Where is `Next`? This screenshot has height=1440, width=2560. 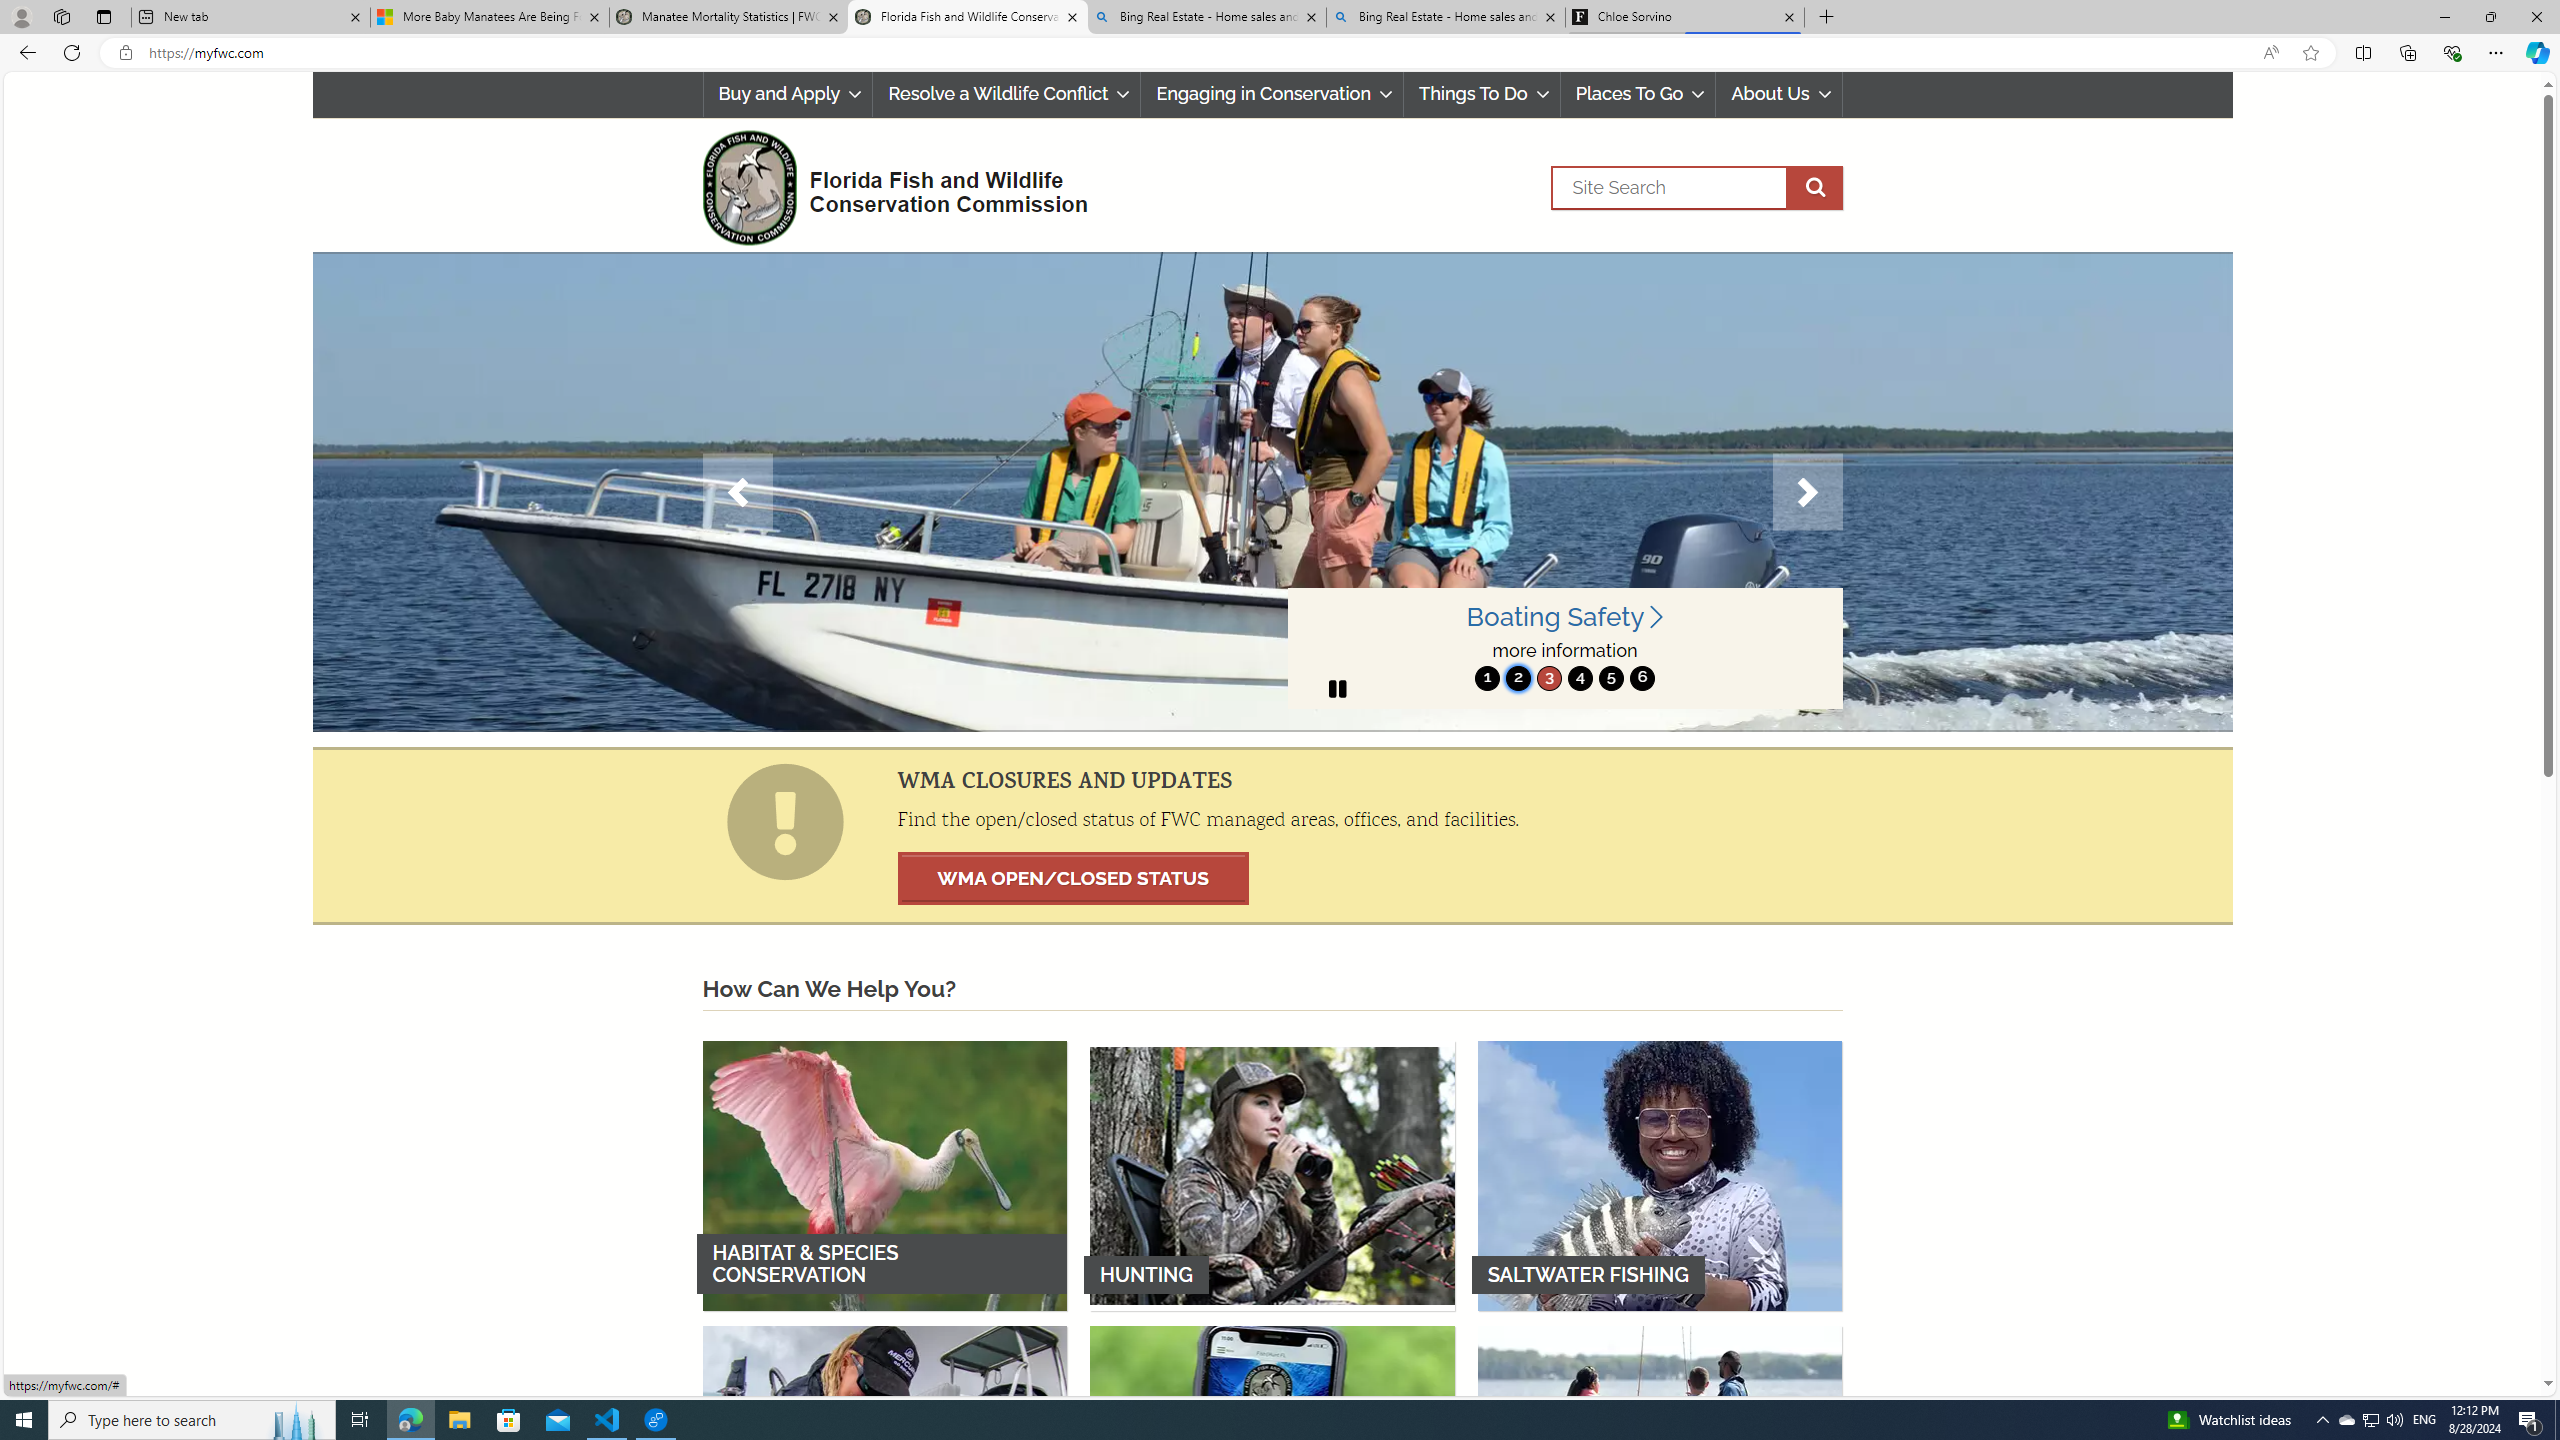
Next is located at coordinates (1807, 492).